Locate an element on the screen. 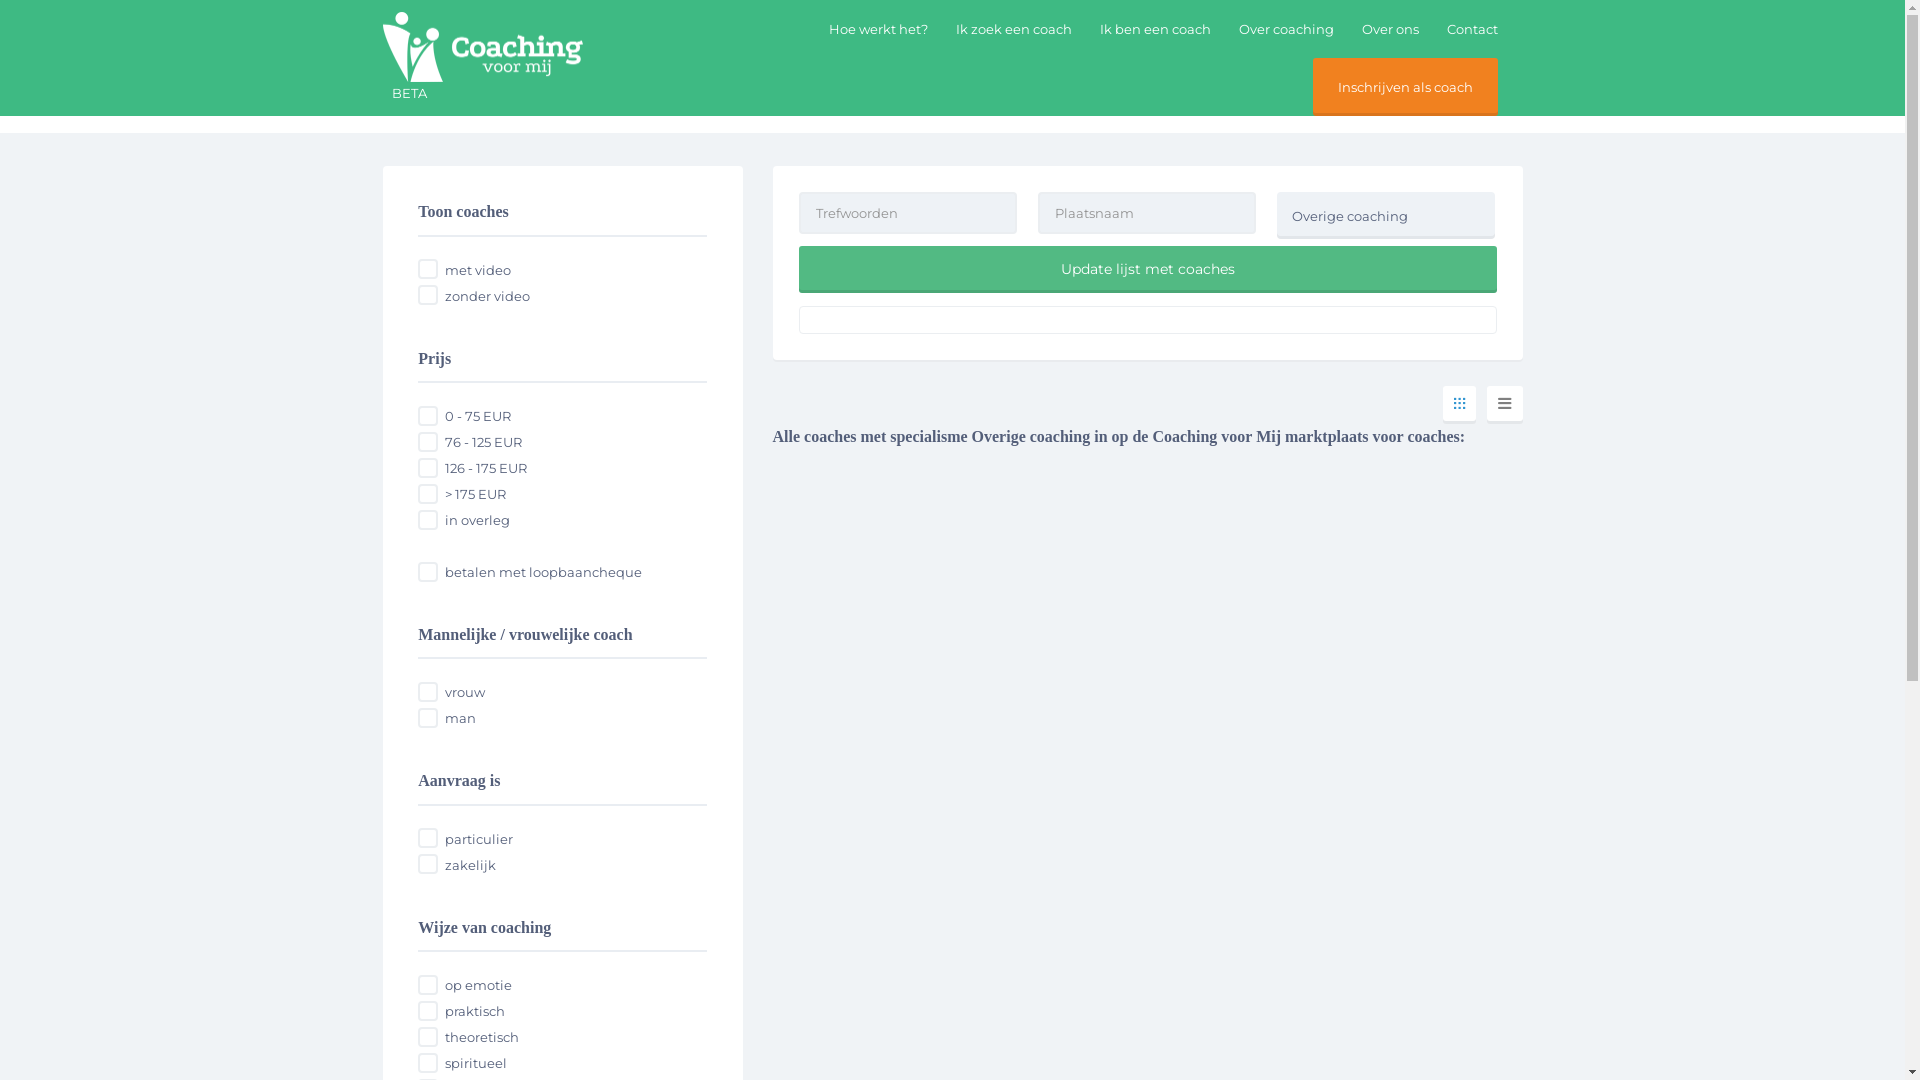 Image resolution: width=1920 pixels, height=1080 pixels. practical is located at coordinates (428, 1011).